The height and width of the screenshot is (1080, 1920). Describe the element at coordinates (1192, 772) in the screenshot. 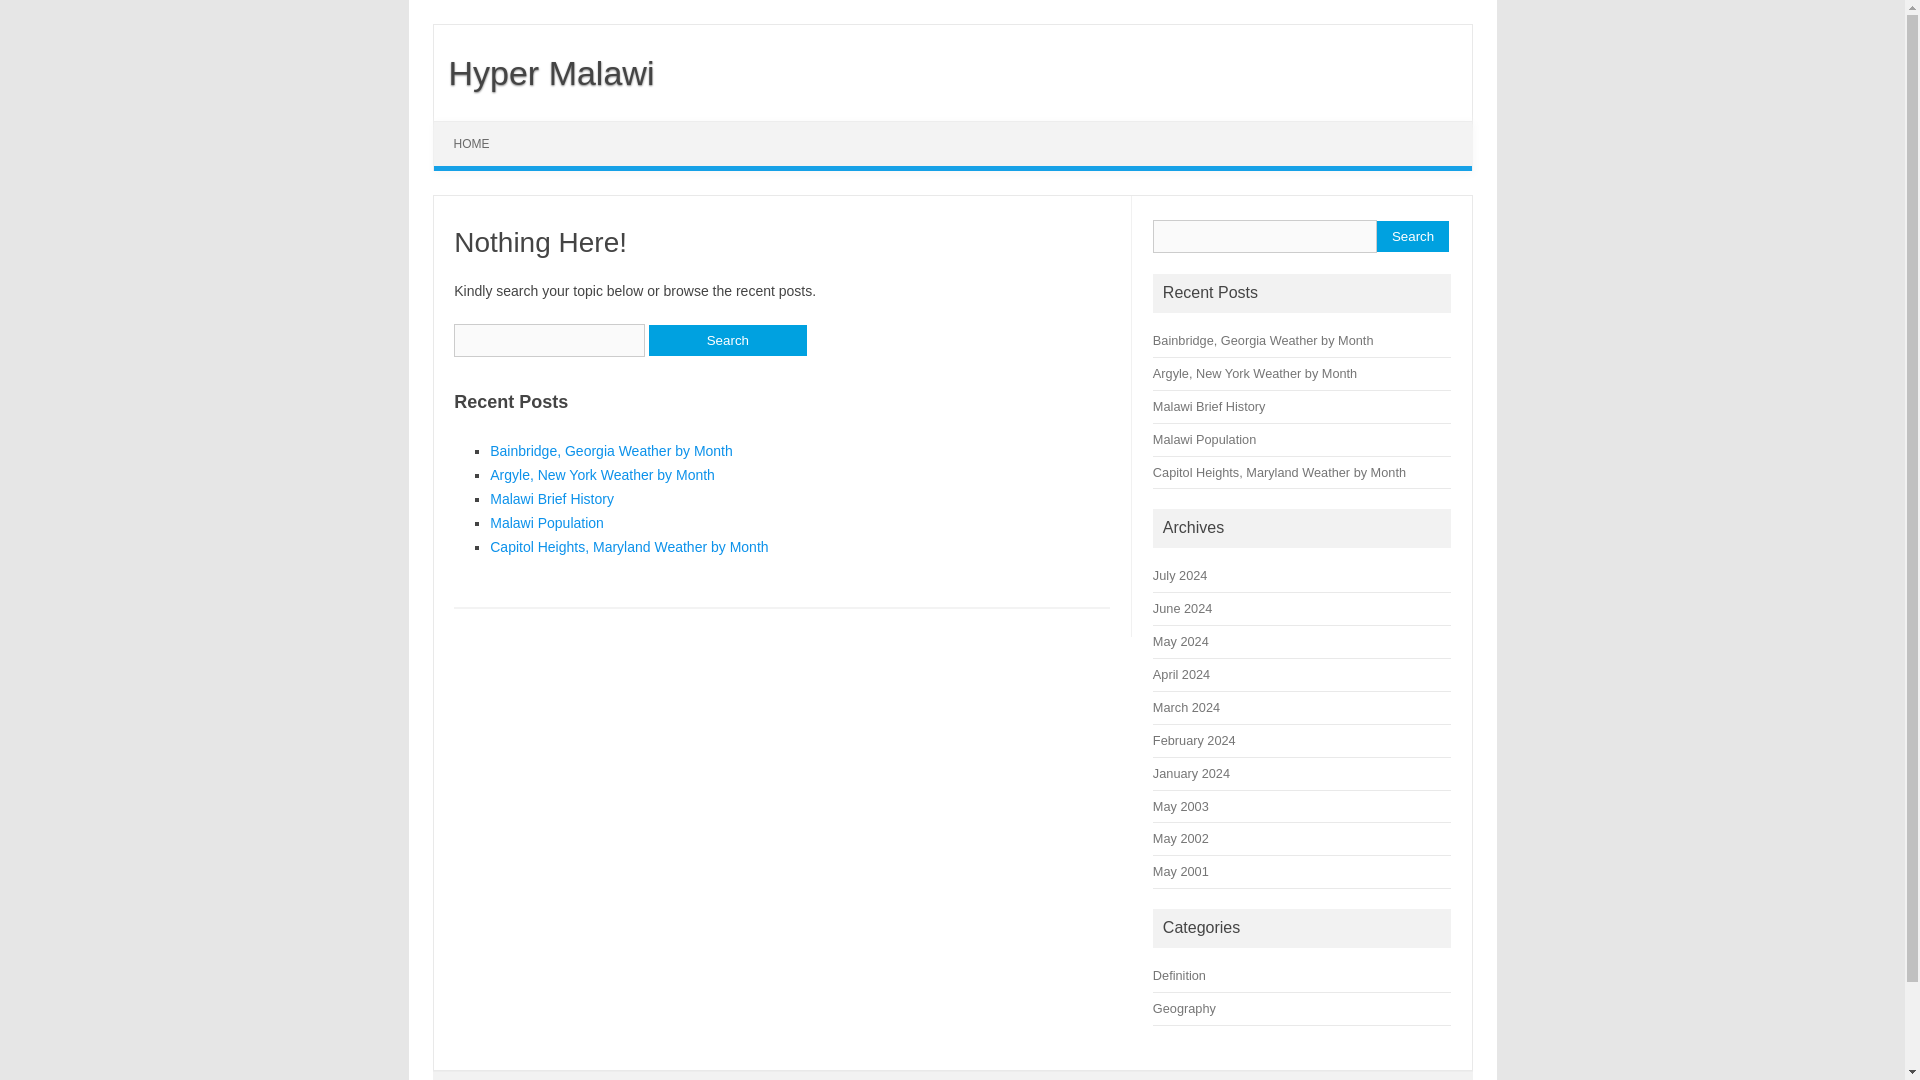

I see `January 2024` at that location.